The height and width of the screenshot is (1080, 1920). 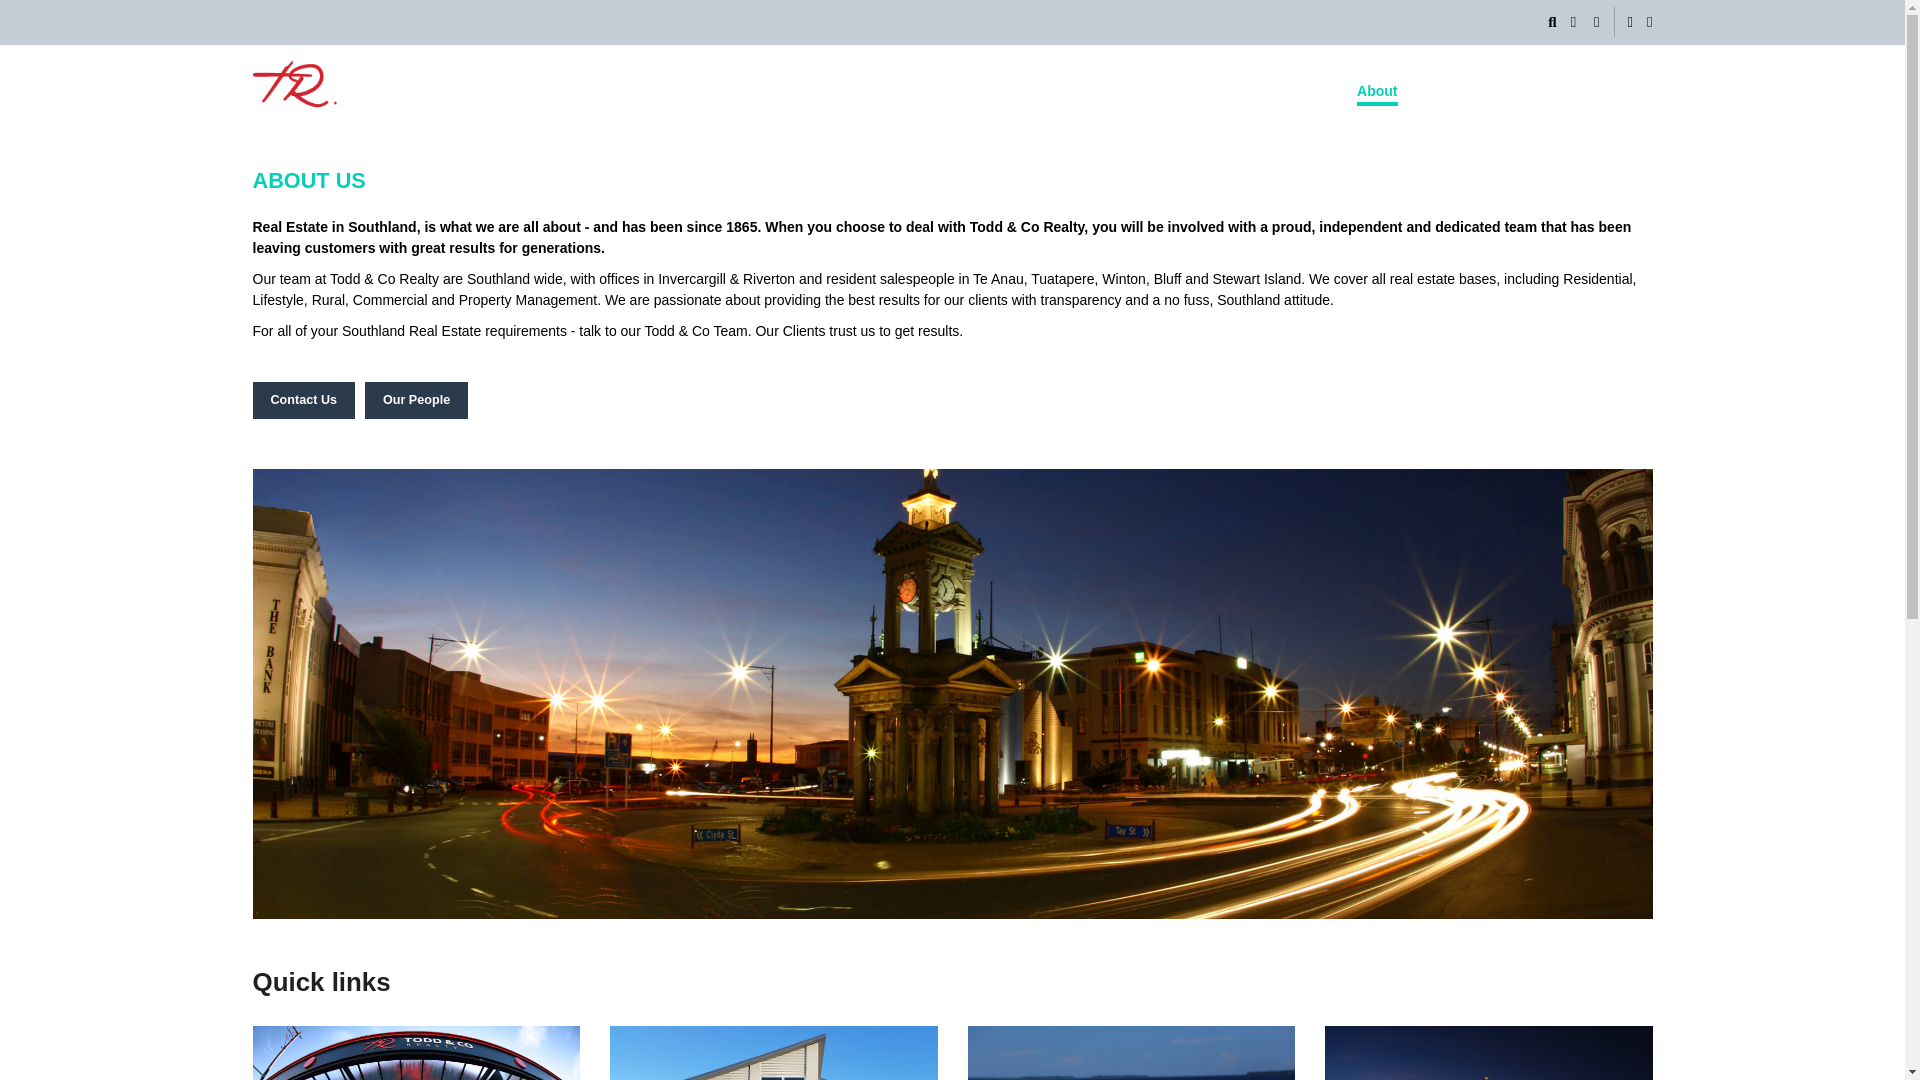 I want to click on Home, so click(x=1043, y=90).